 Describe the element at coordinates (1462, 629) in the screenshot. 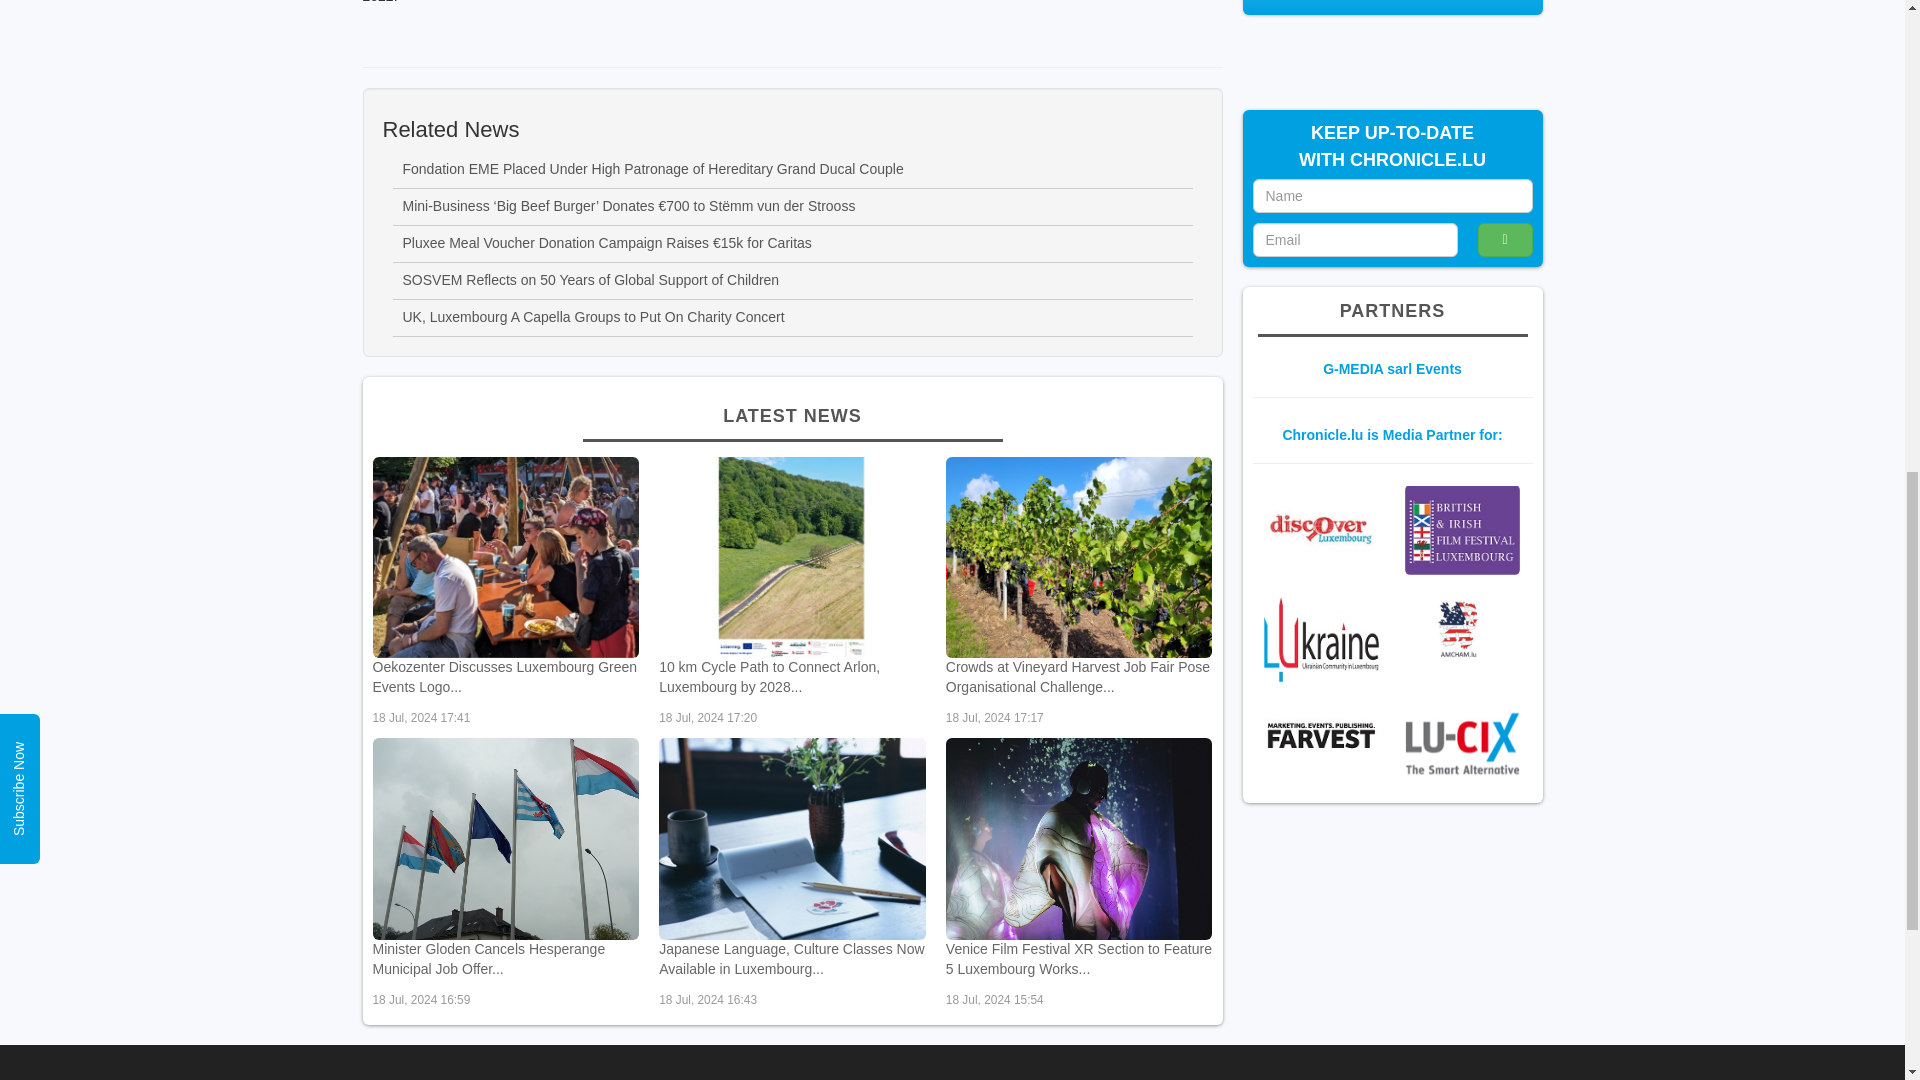

I see `AMCHAM` at that location.